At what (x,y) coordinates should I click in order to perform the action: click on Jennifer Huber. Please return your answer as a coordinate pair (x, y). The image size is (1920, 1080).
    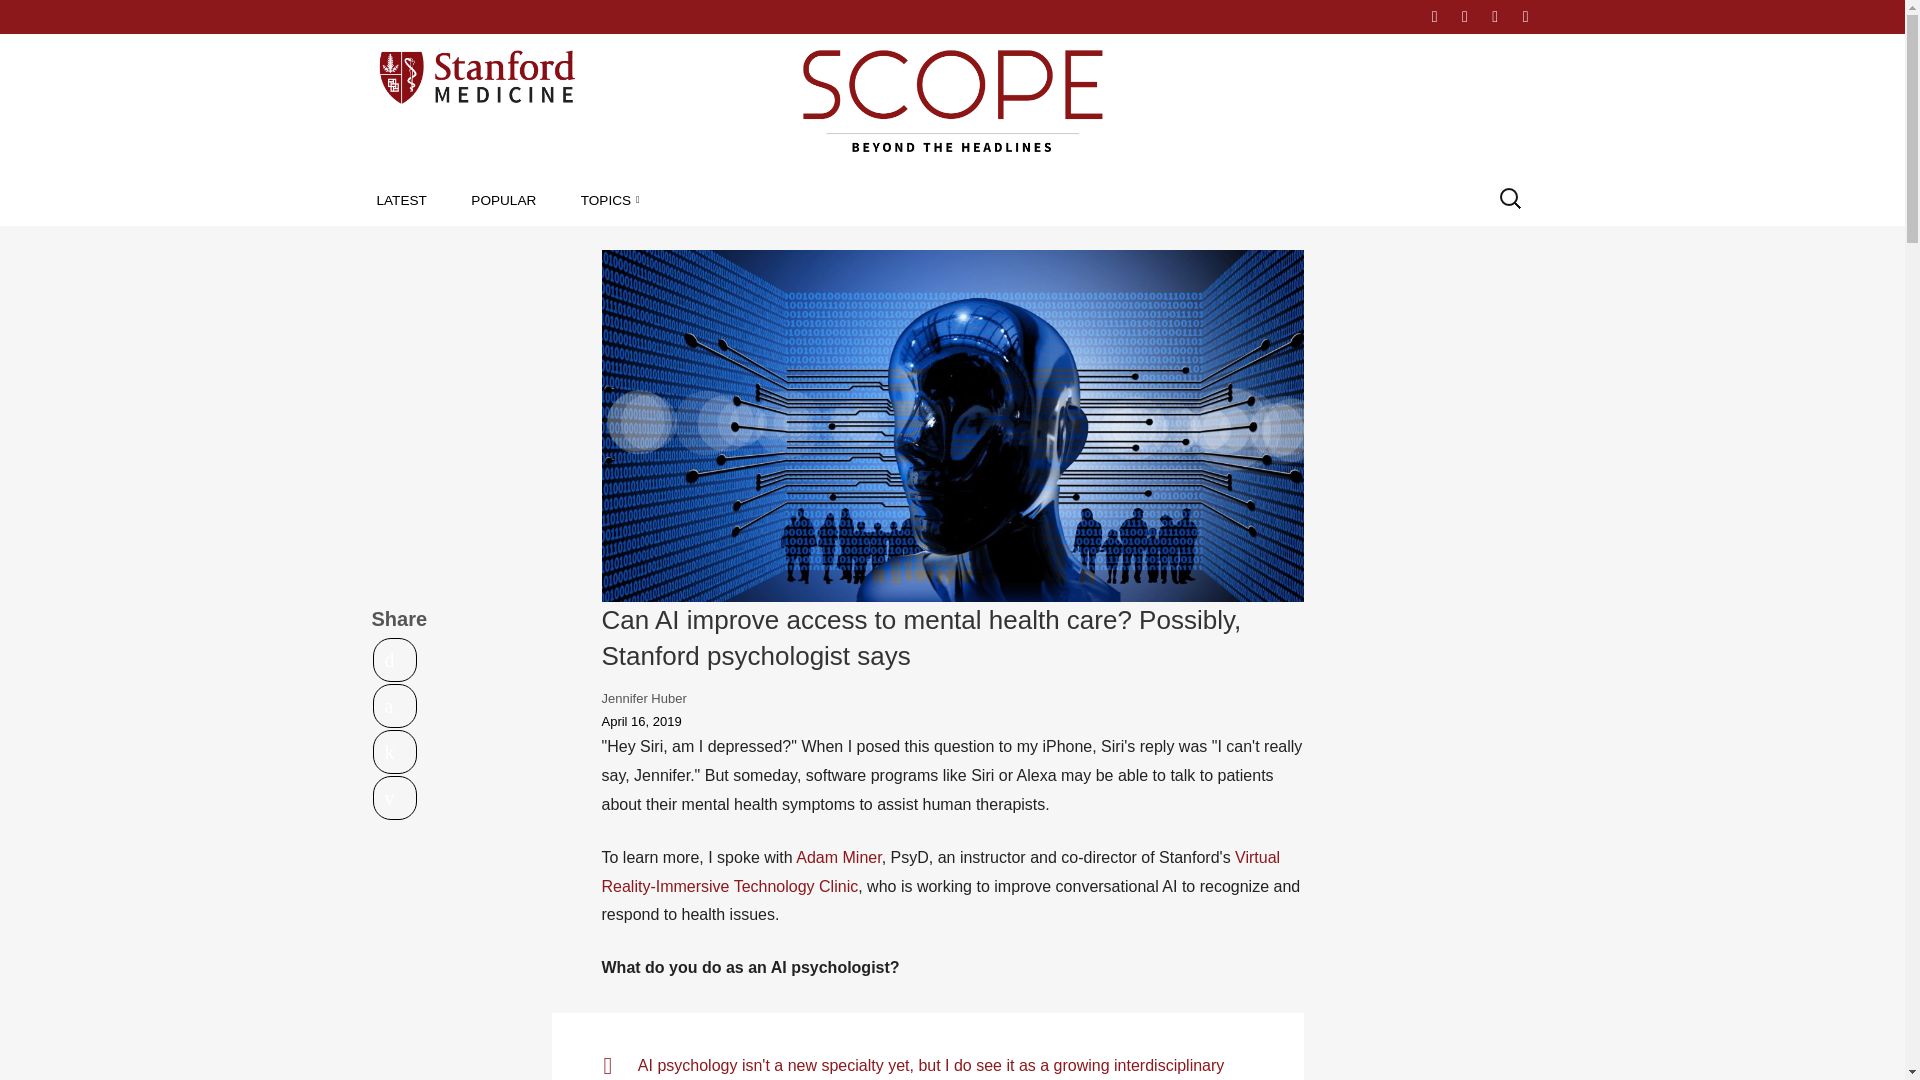
    Looking at the image, I should click on (644, 698).